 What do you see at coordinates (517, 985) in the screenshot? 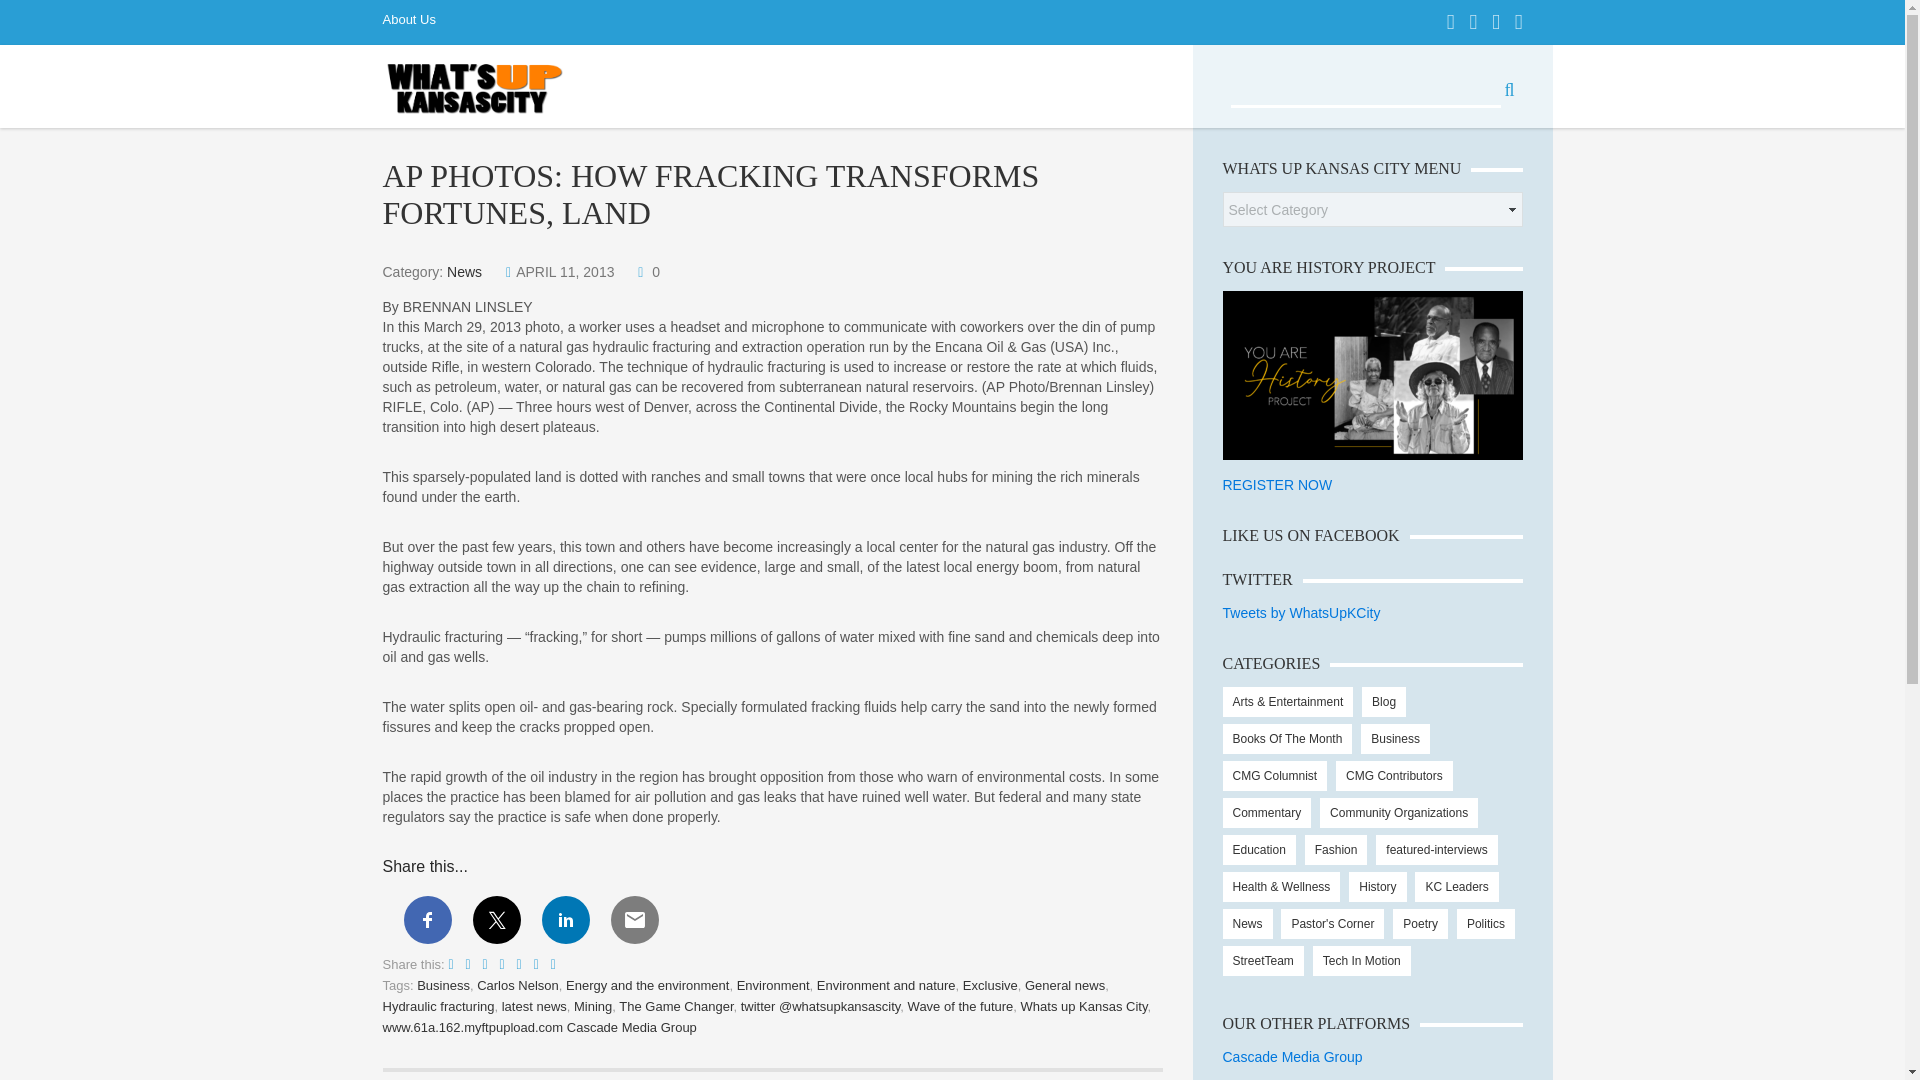
I see `Carlos Nelson` at bounding box center [517, 985].